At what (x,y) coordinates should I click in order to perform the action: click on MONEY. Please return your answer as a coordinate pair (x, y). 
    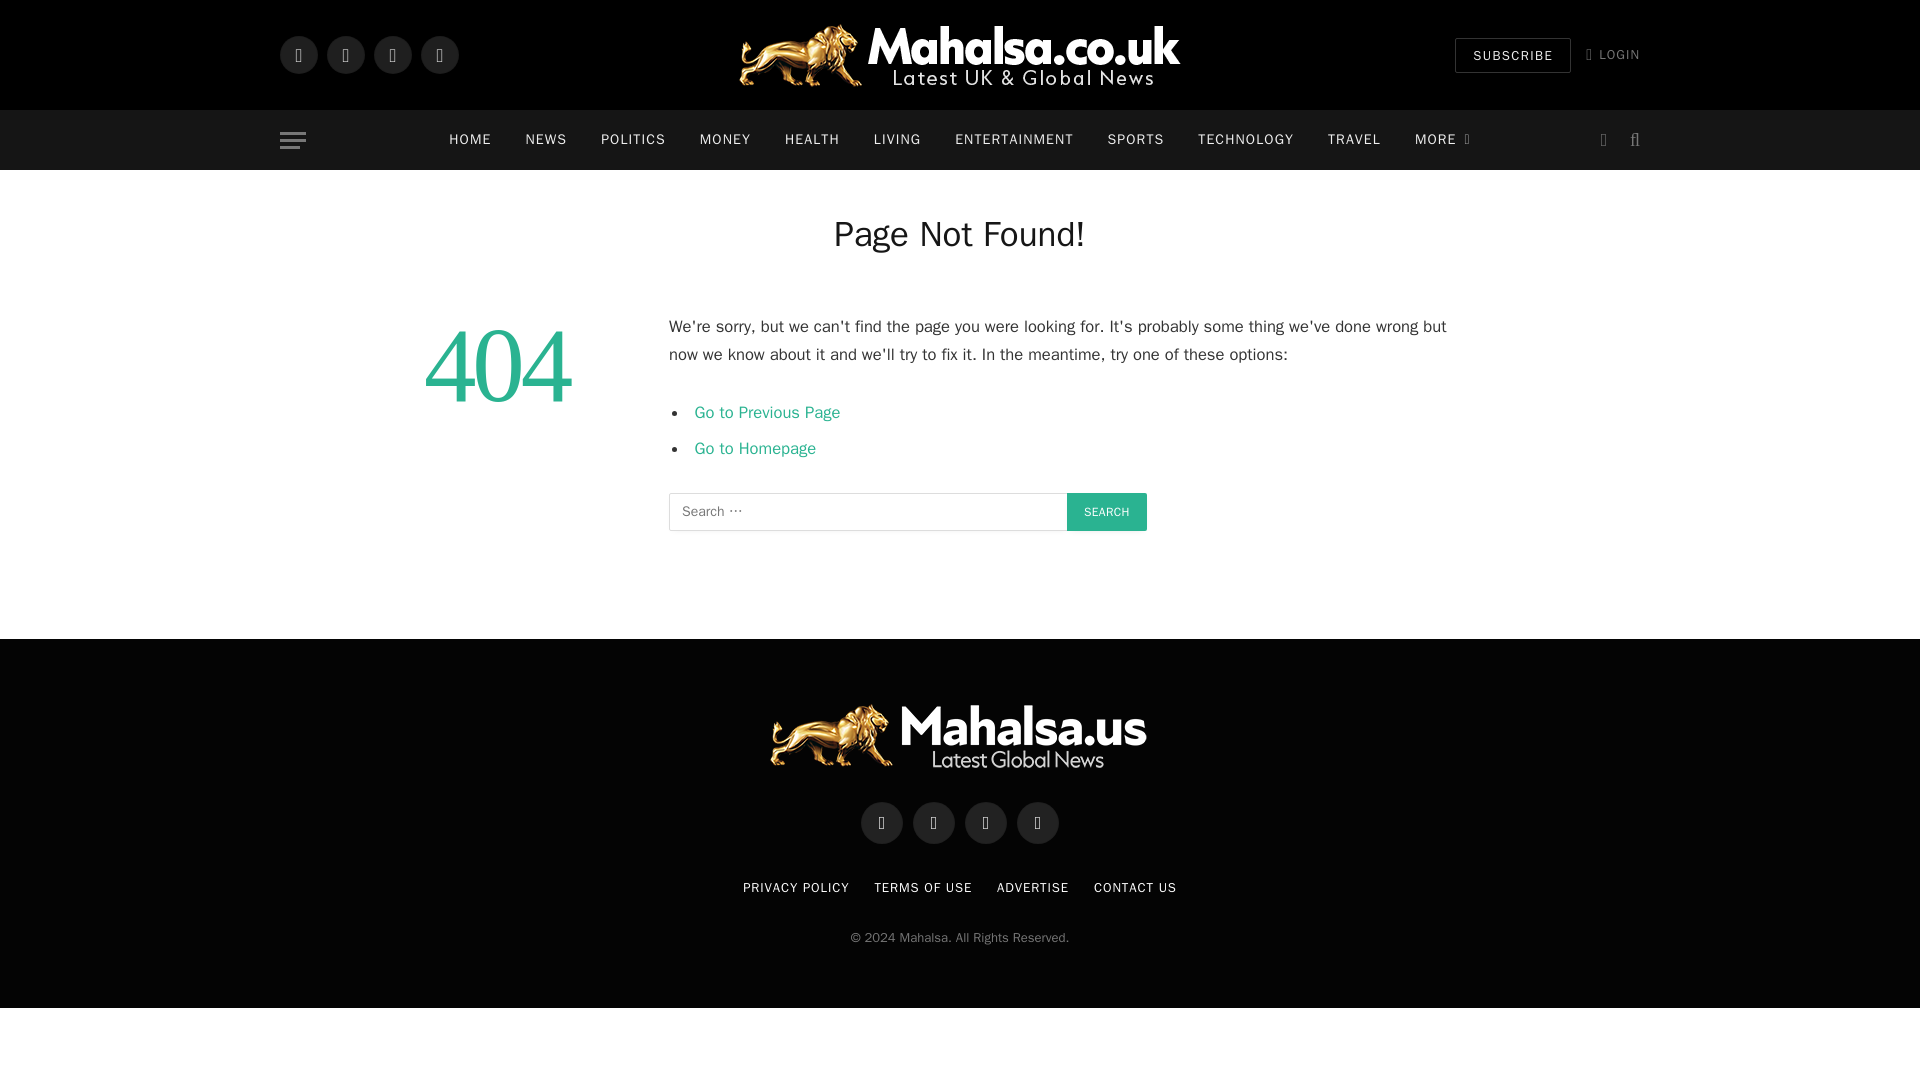
    Looking at the image, I should click on (726, 140).